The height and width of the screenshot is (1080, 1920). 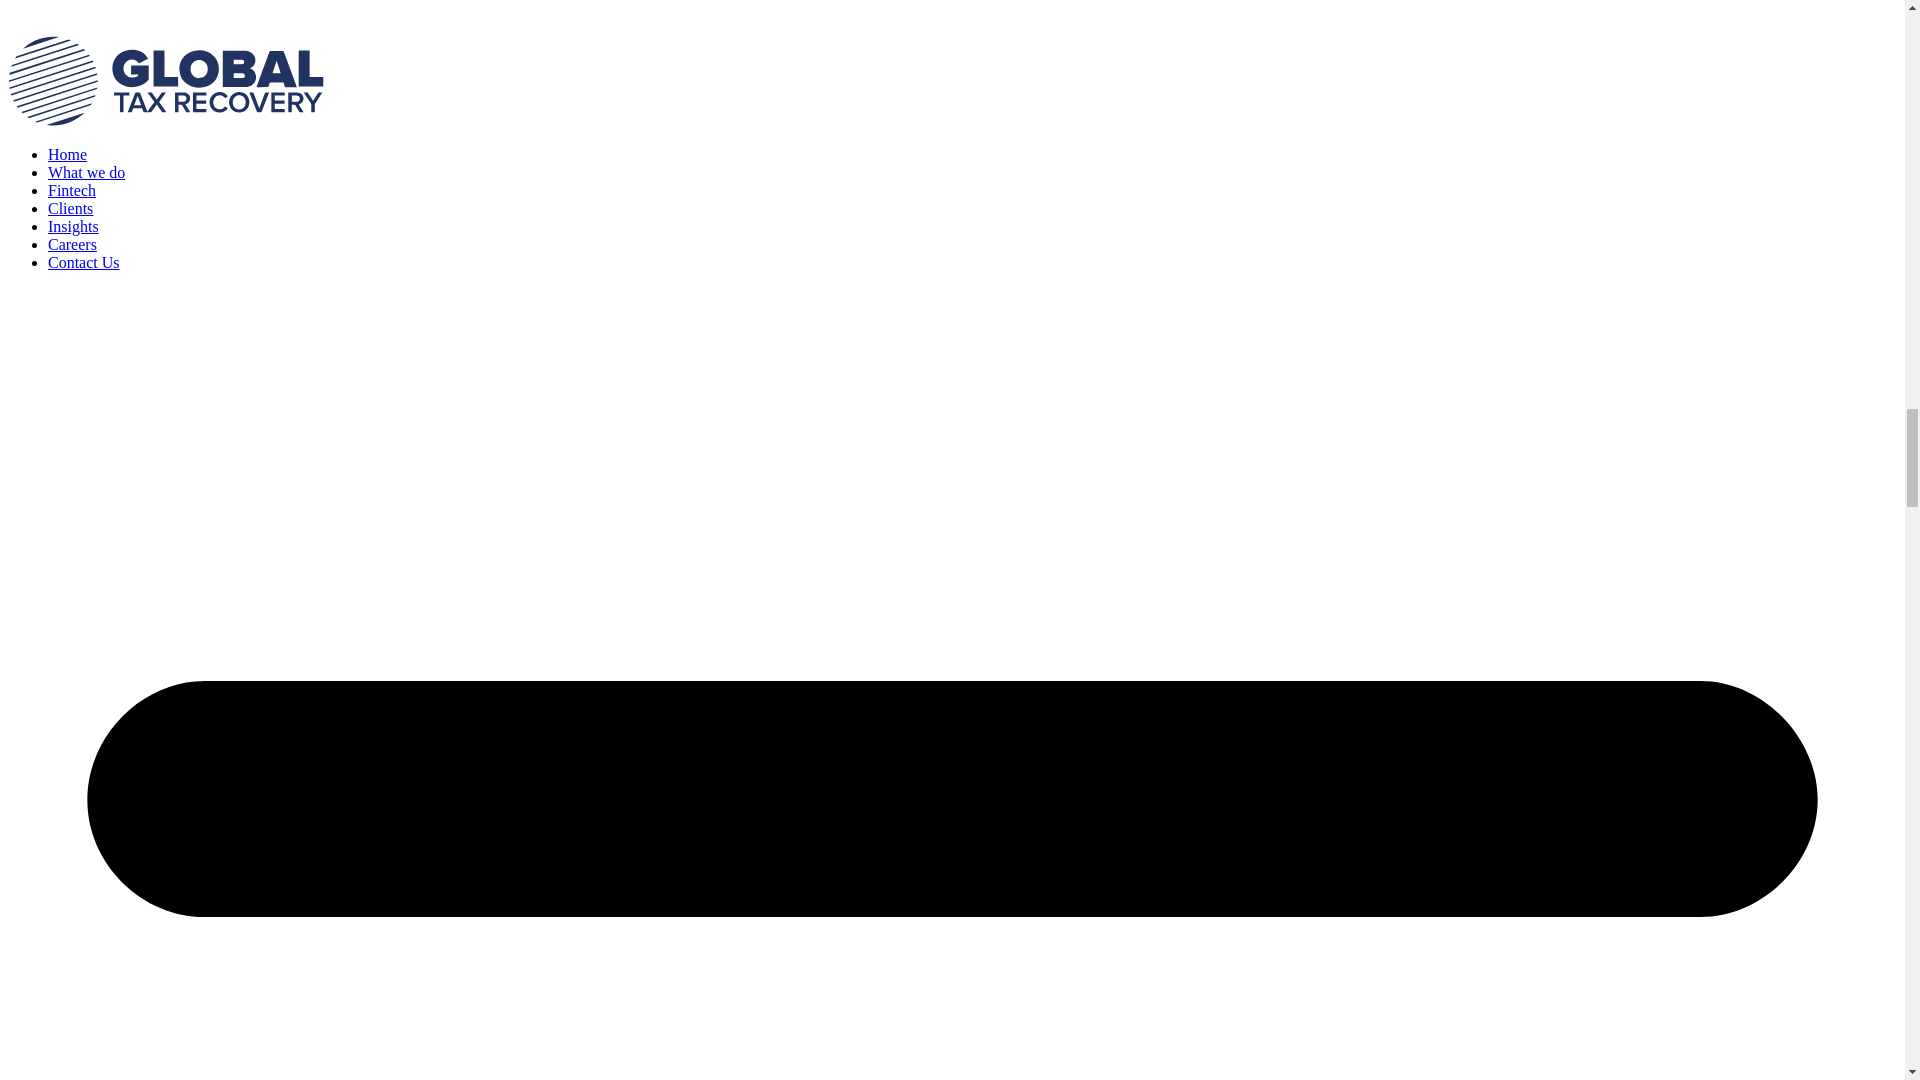 What do you see at coordinates (72, 244) in the screenshot?
I see `Careers` at bounding box center [72, 244].